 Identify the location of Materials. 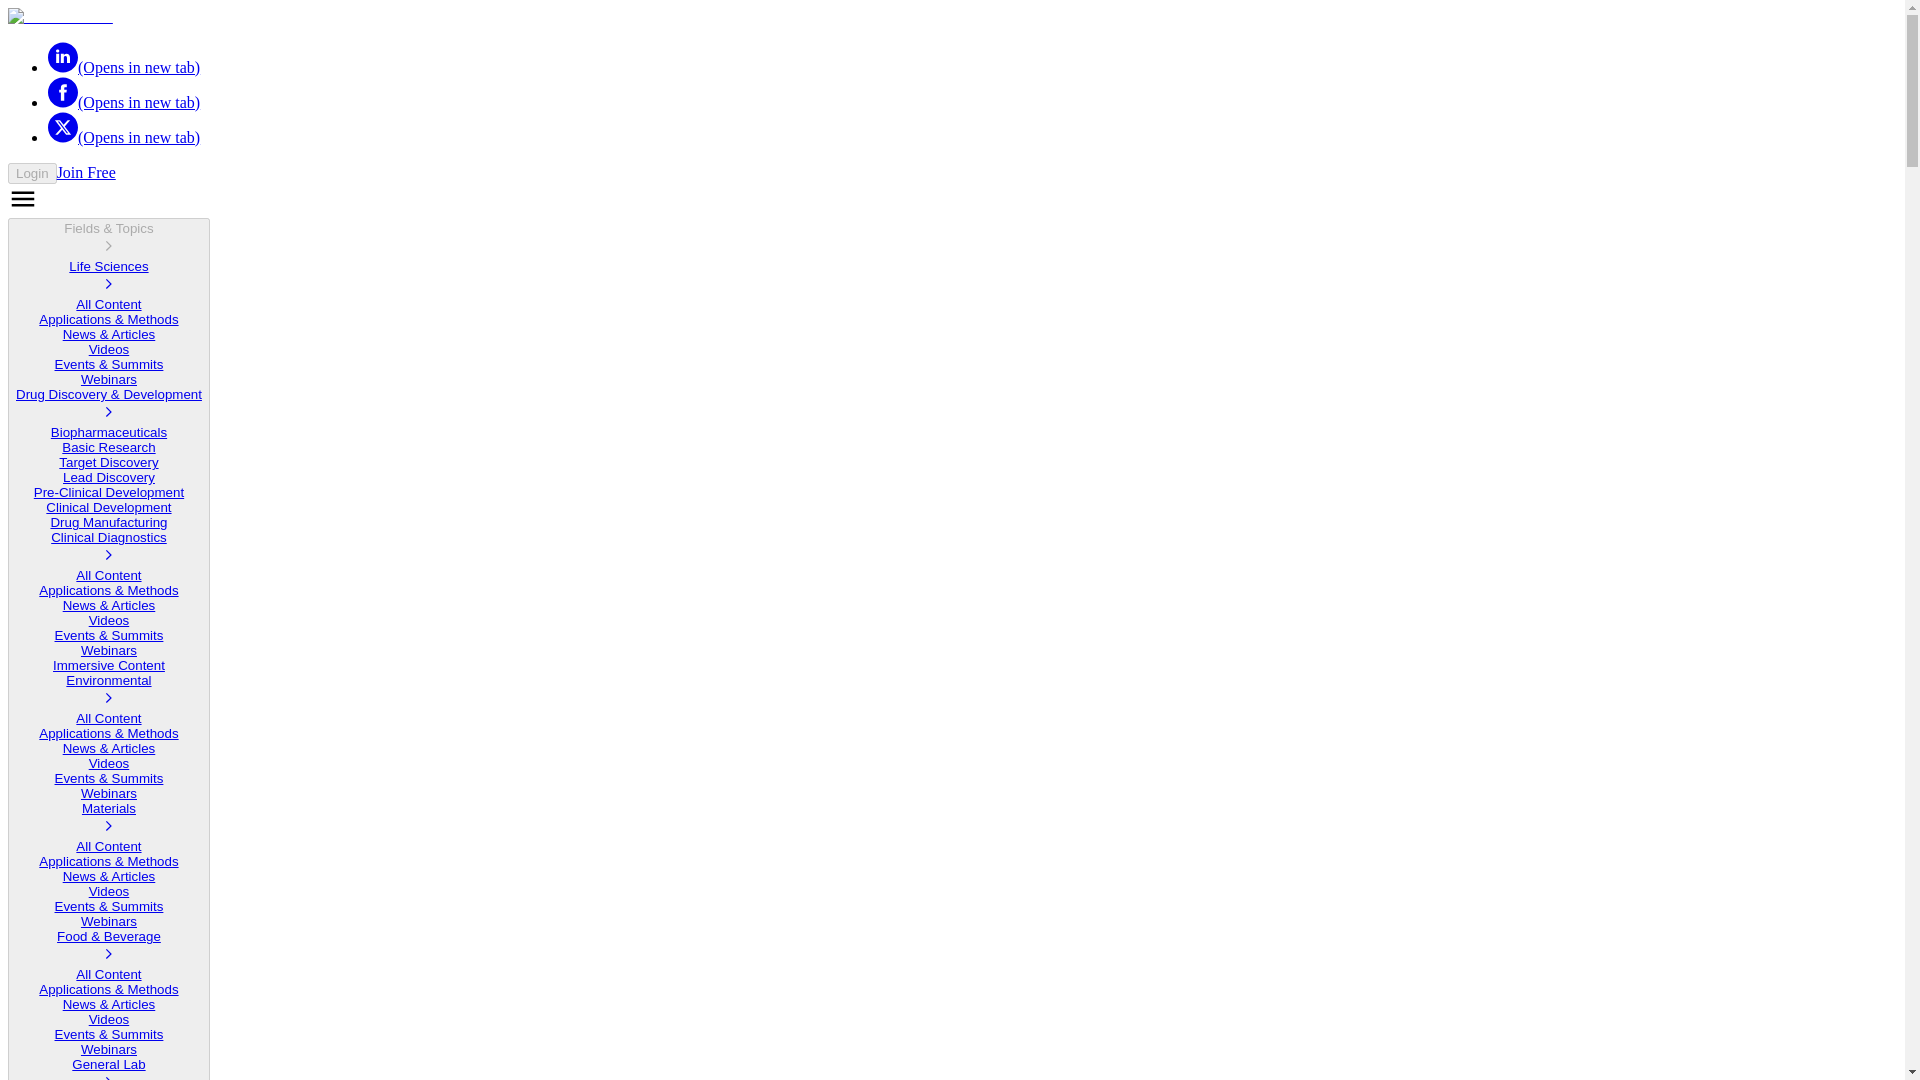
(108, 820).